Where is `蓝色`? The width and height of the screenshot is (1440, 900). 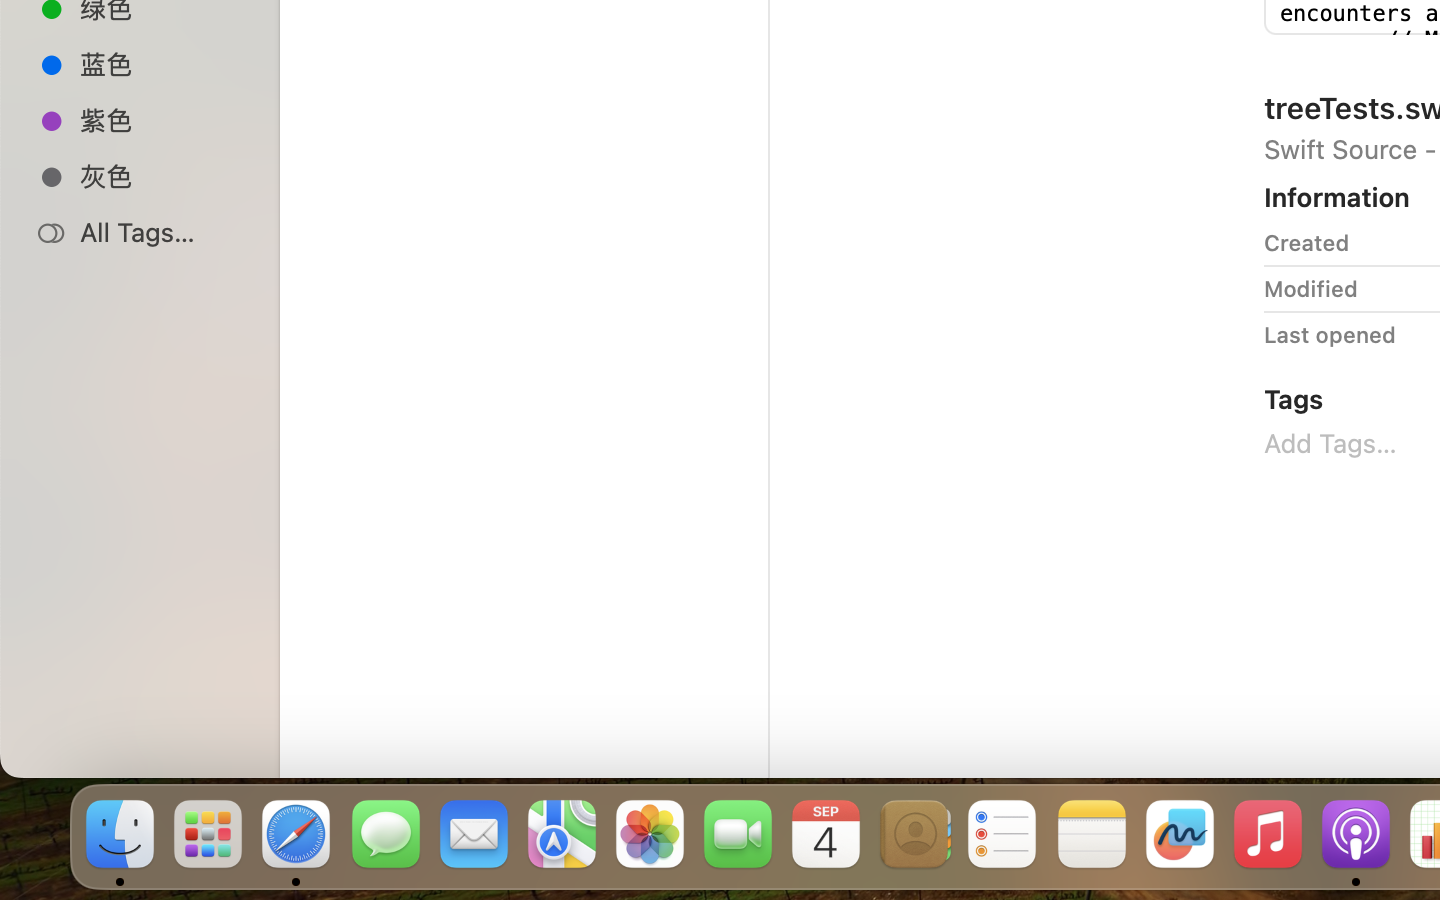
蓝色 is located at coordinates (161, 64).